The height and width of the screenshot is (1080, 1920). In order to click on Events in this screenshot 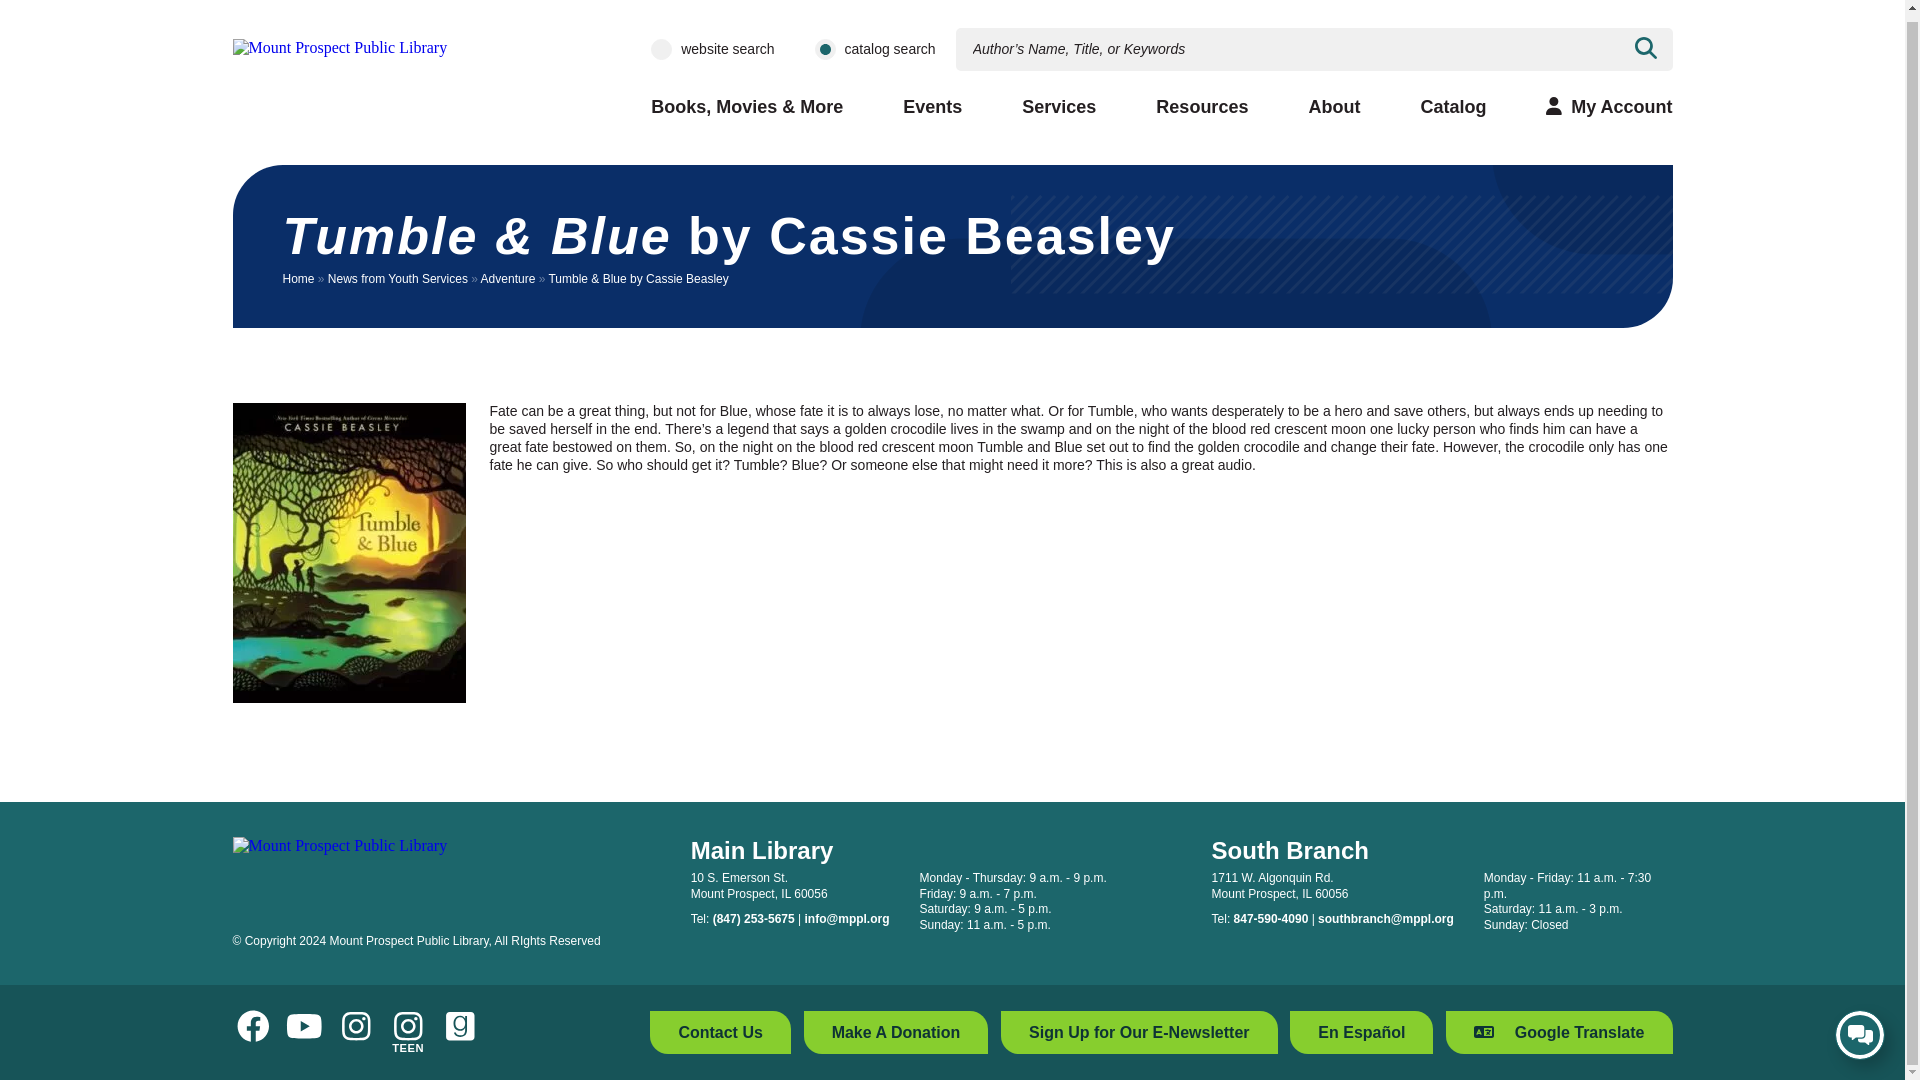, I will do `click(932, 107)`.